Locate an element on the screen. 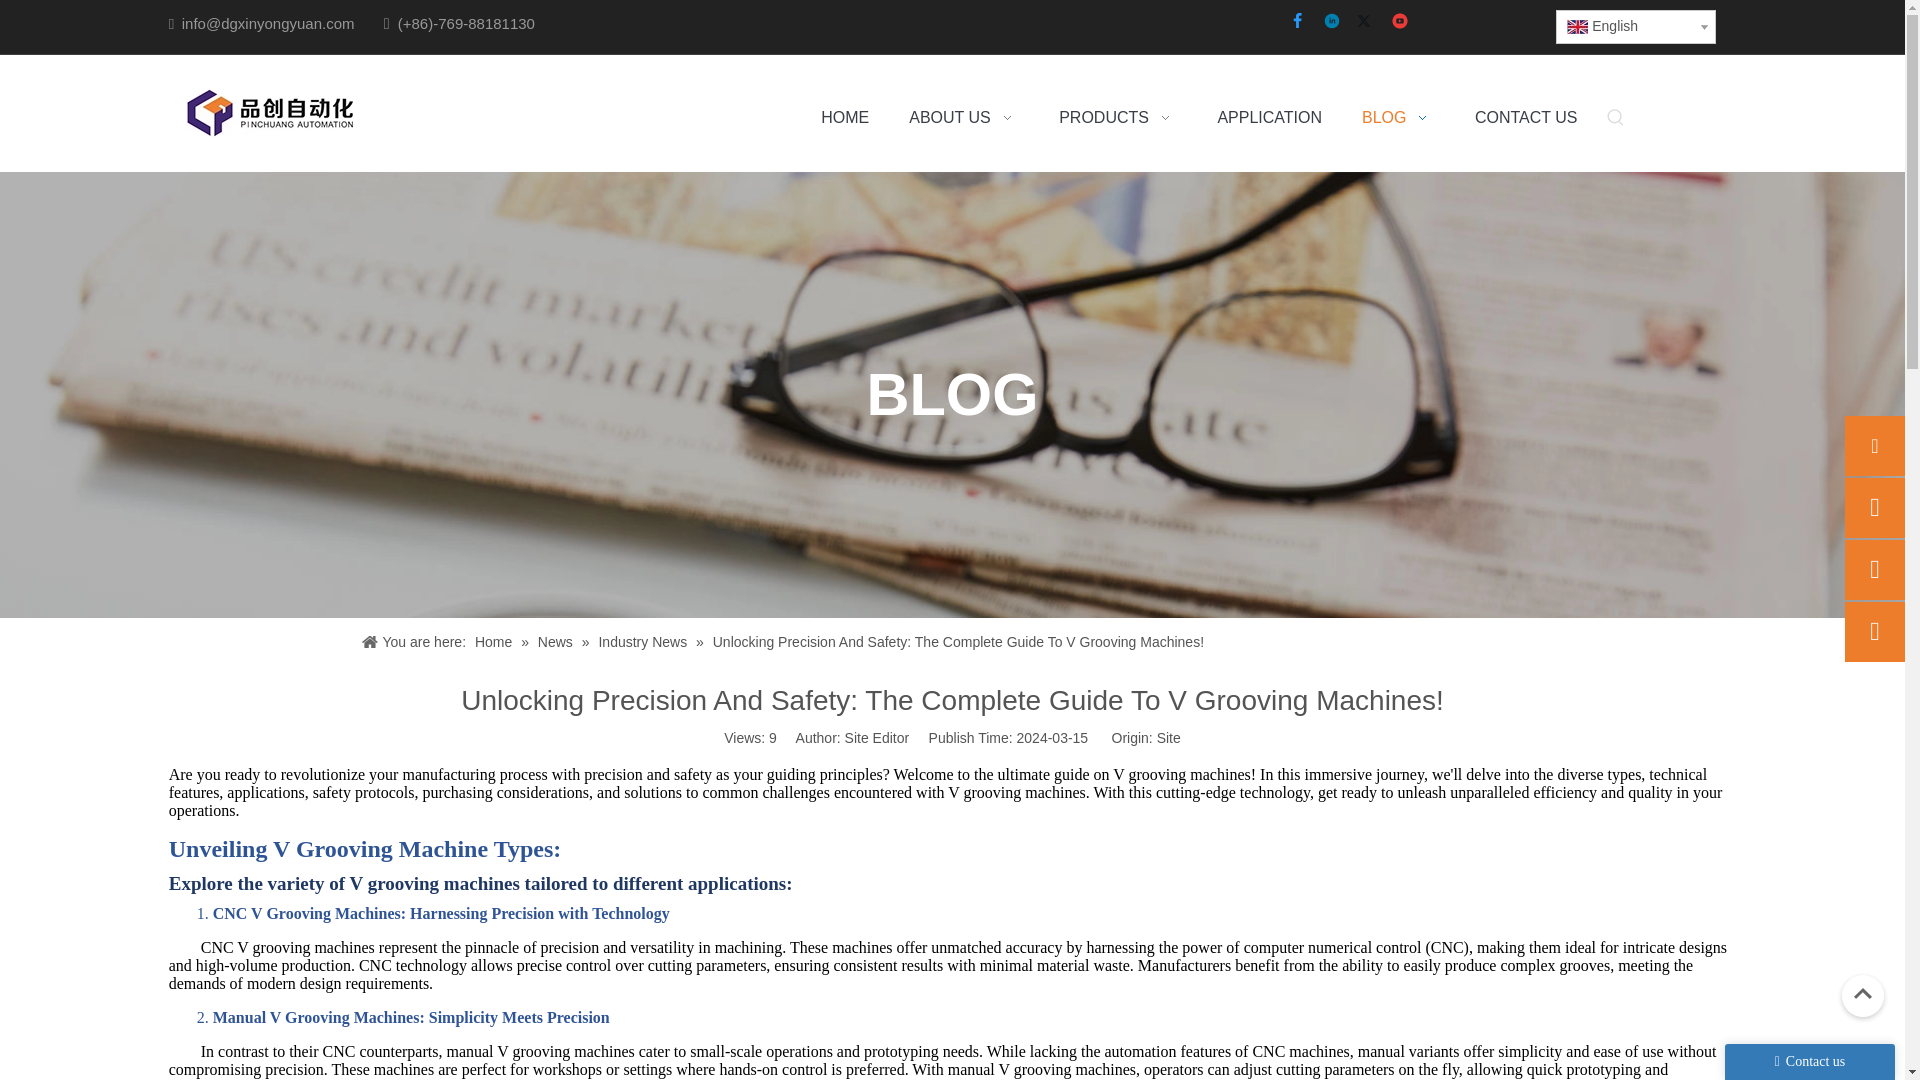 This screenshot has height=1080, width=1920. BLOG   is located at coordinates (1398, 118).